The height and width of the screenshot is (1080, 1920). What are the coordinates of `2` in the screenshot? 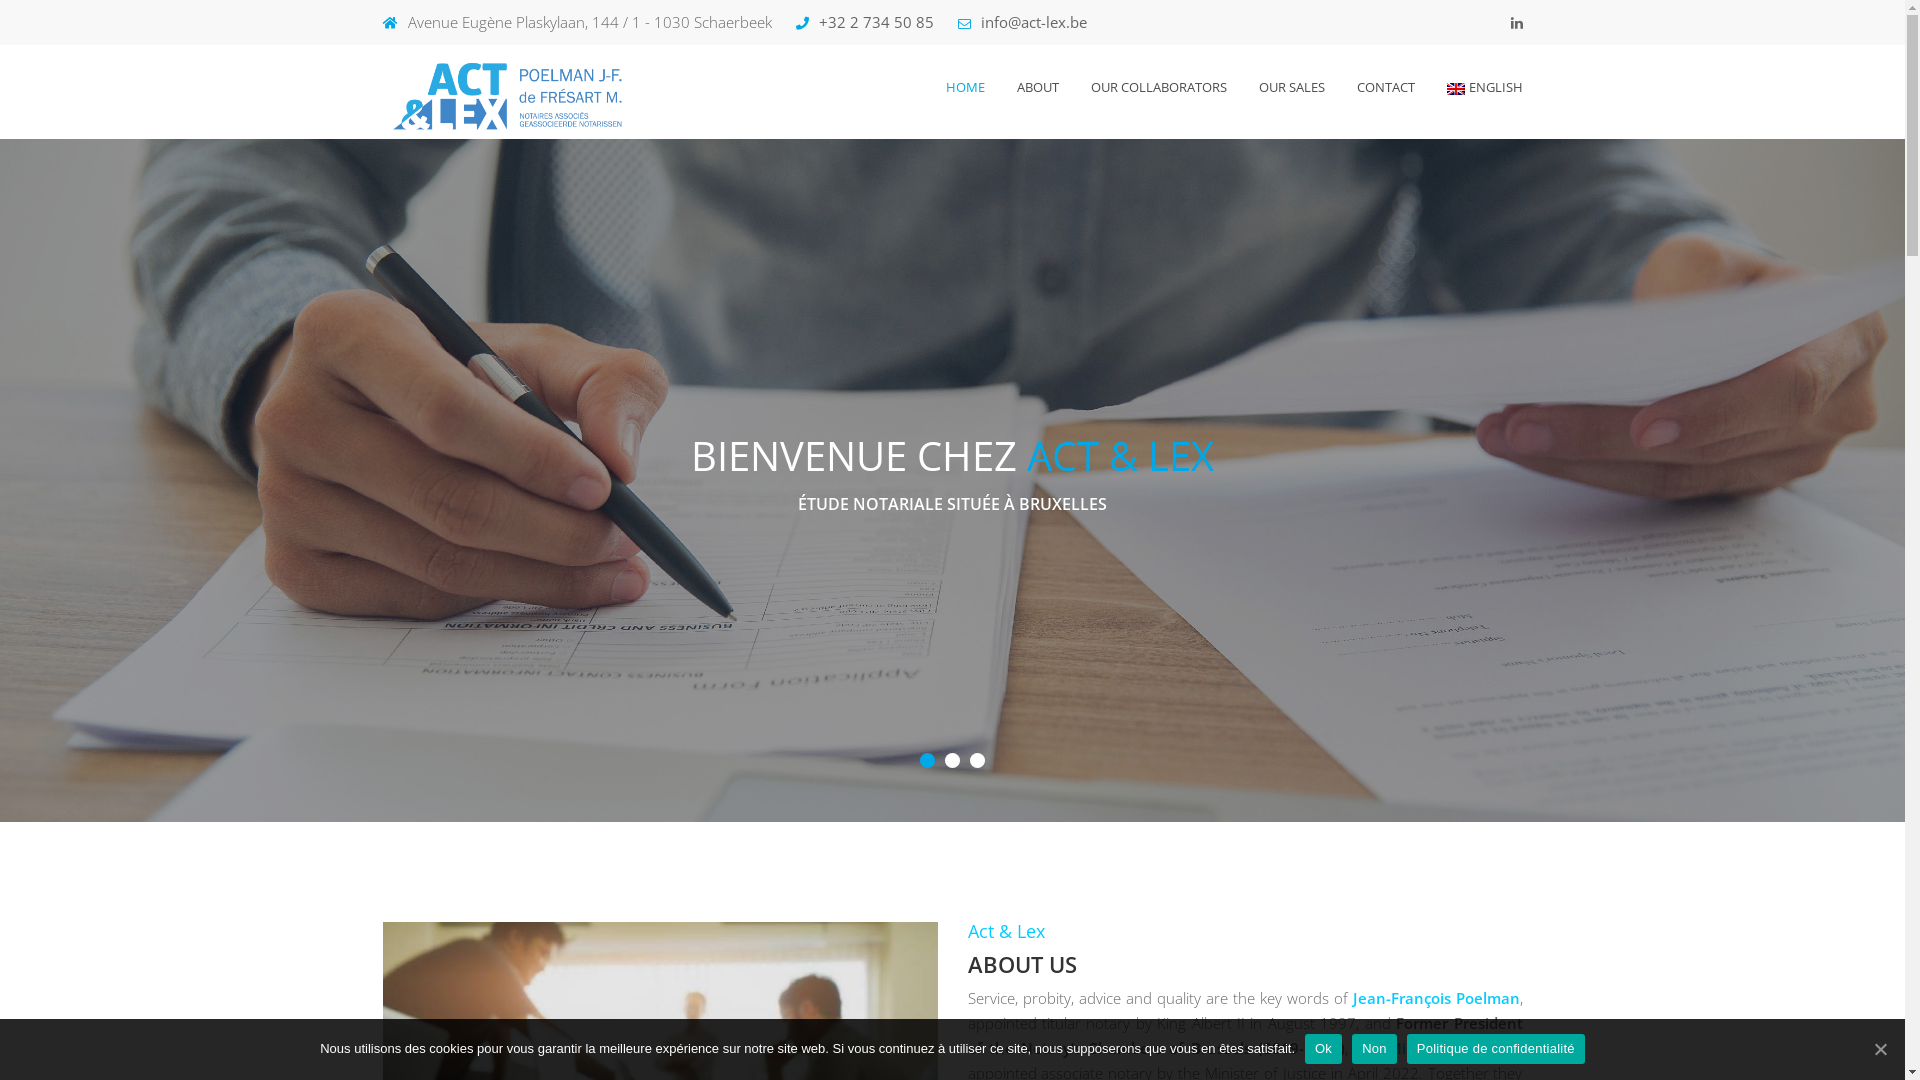 It's located at (952, 760).